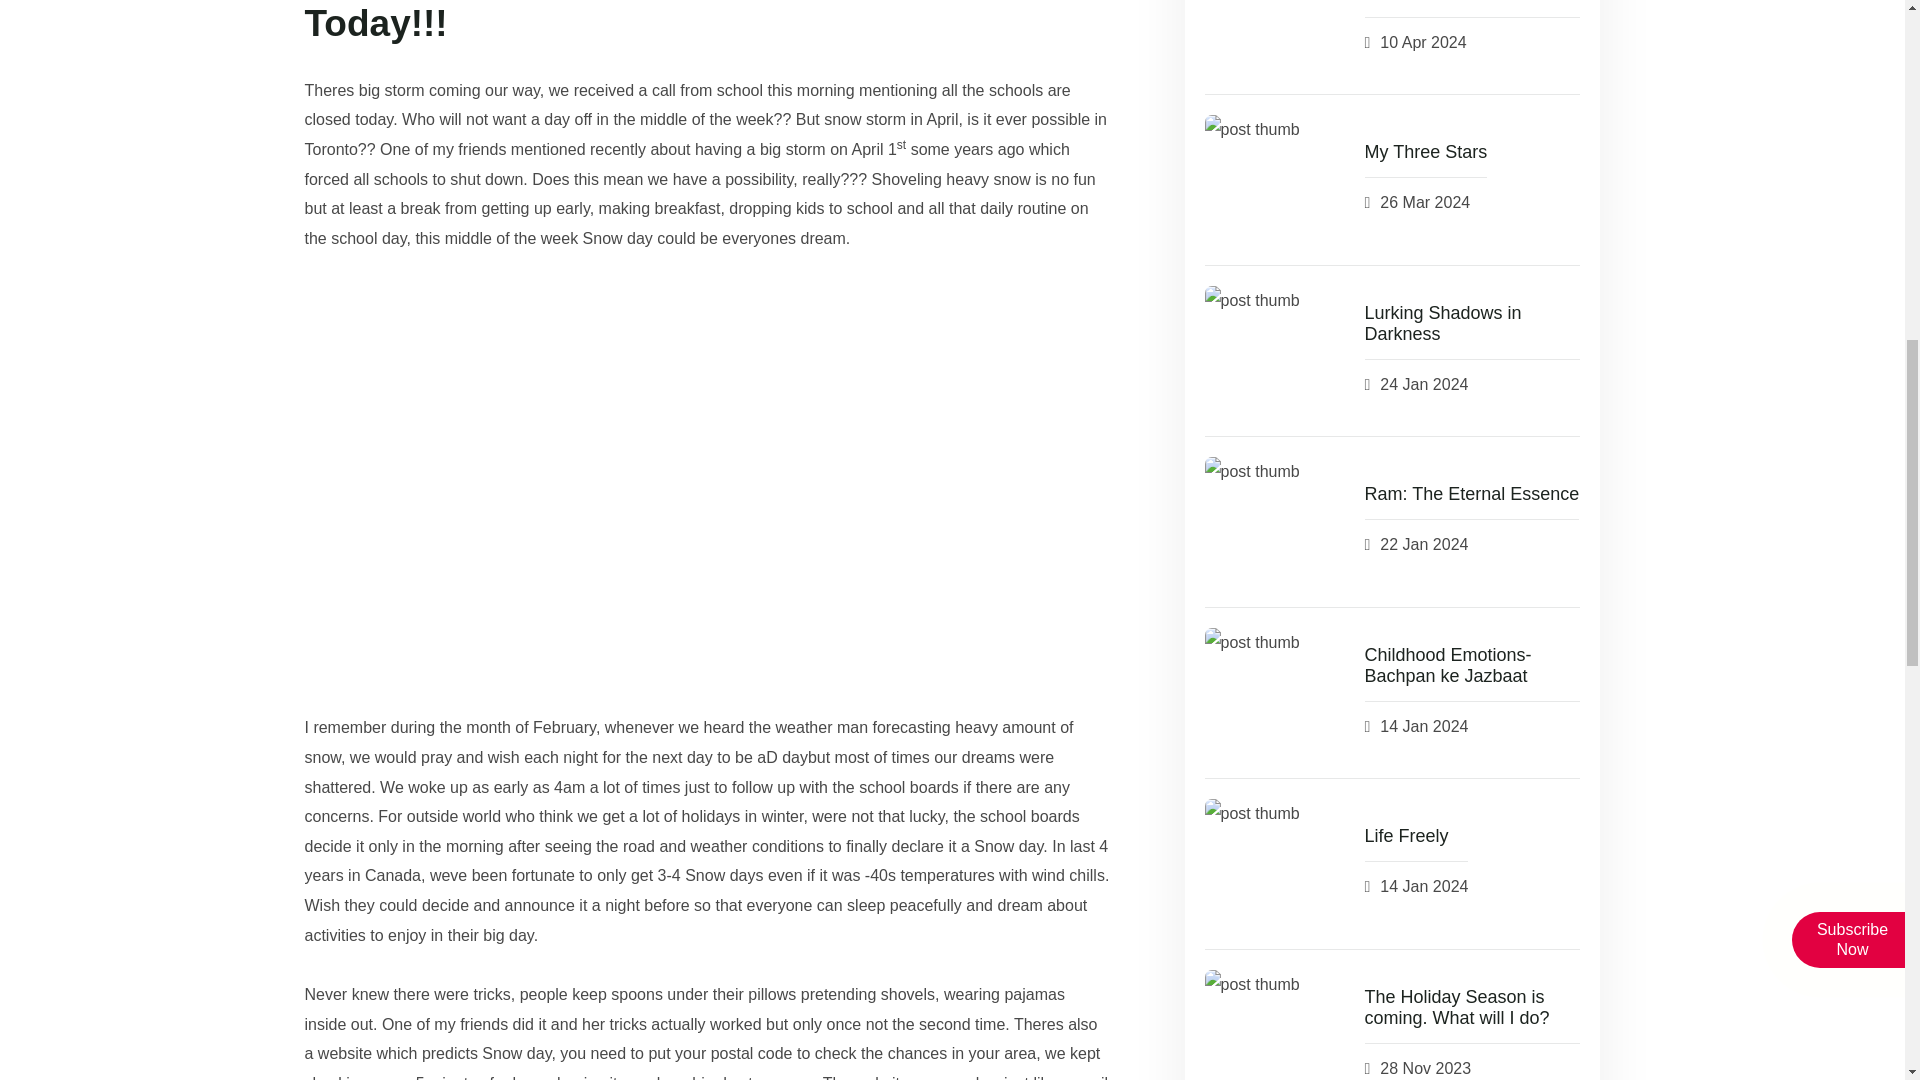 The width and height of the screenshot is (1920, 1080). What do you see at coordinates (1424, 385) in the screenshot?
I see `24 Jan 2024` at bounding box center [1424, 385].